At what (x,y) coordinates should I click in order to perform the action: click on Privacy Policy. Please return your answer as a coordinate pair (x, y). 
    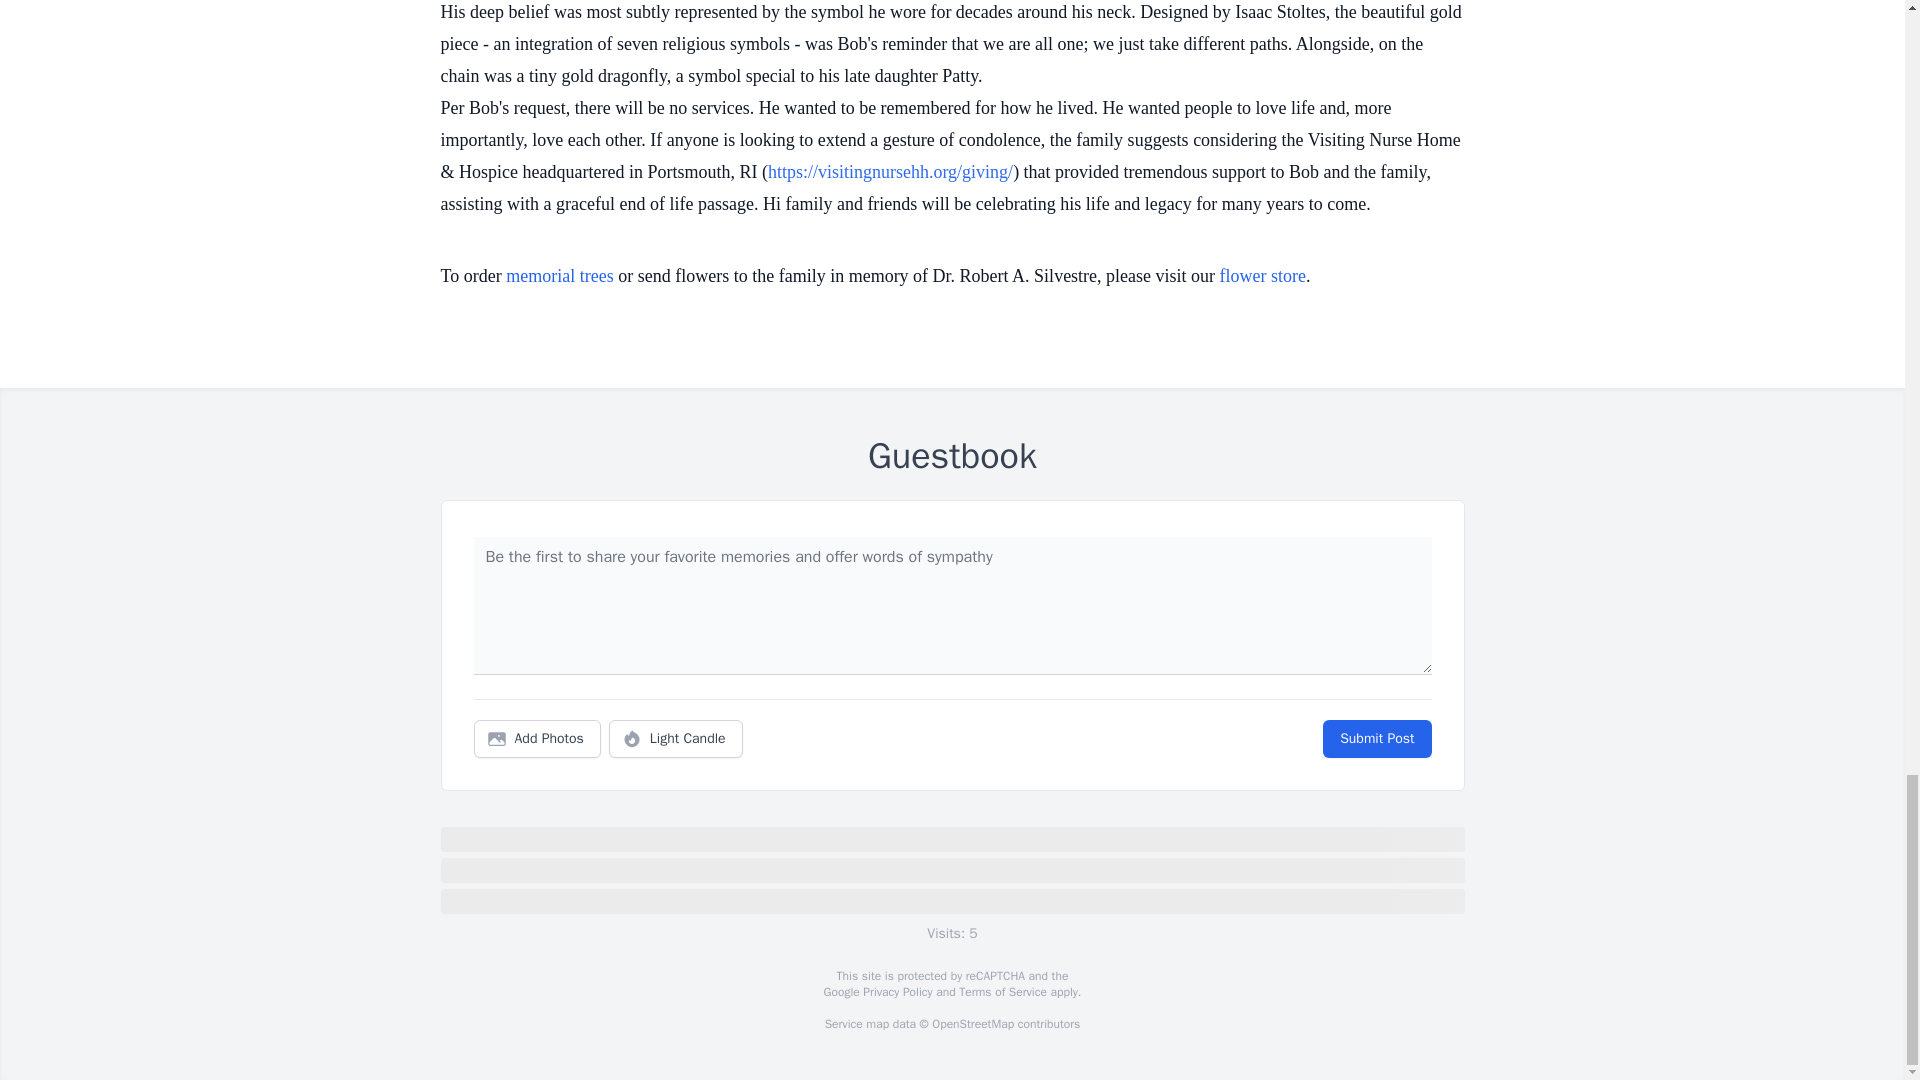
    Looking at the image, I should click on (896, 992).